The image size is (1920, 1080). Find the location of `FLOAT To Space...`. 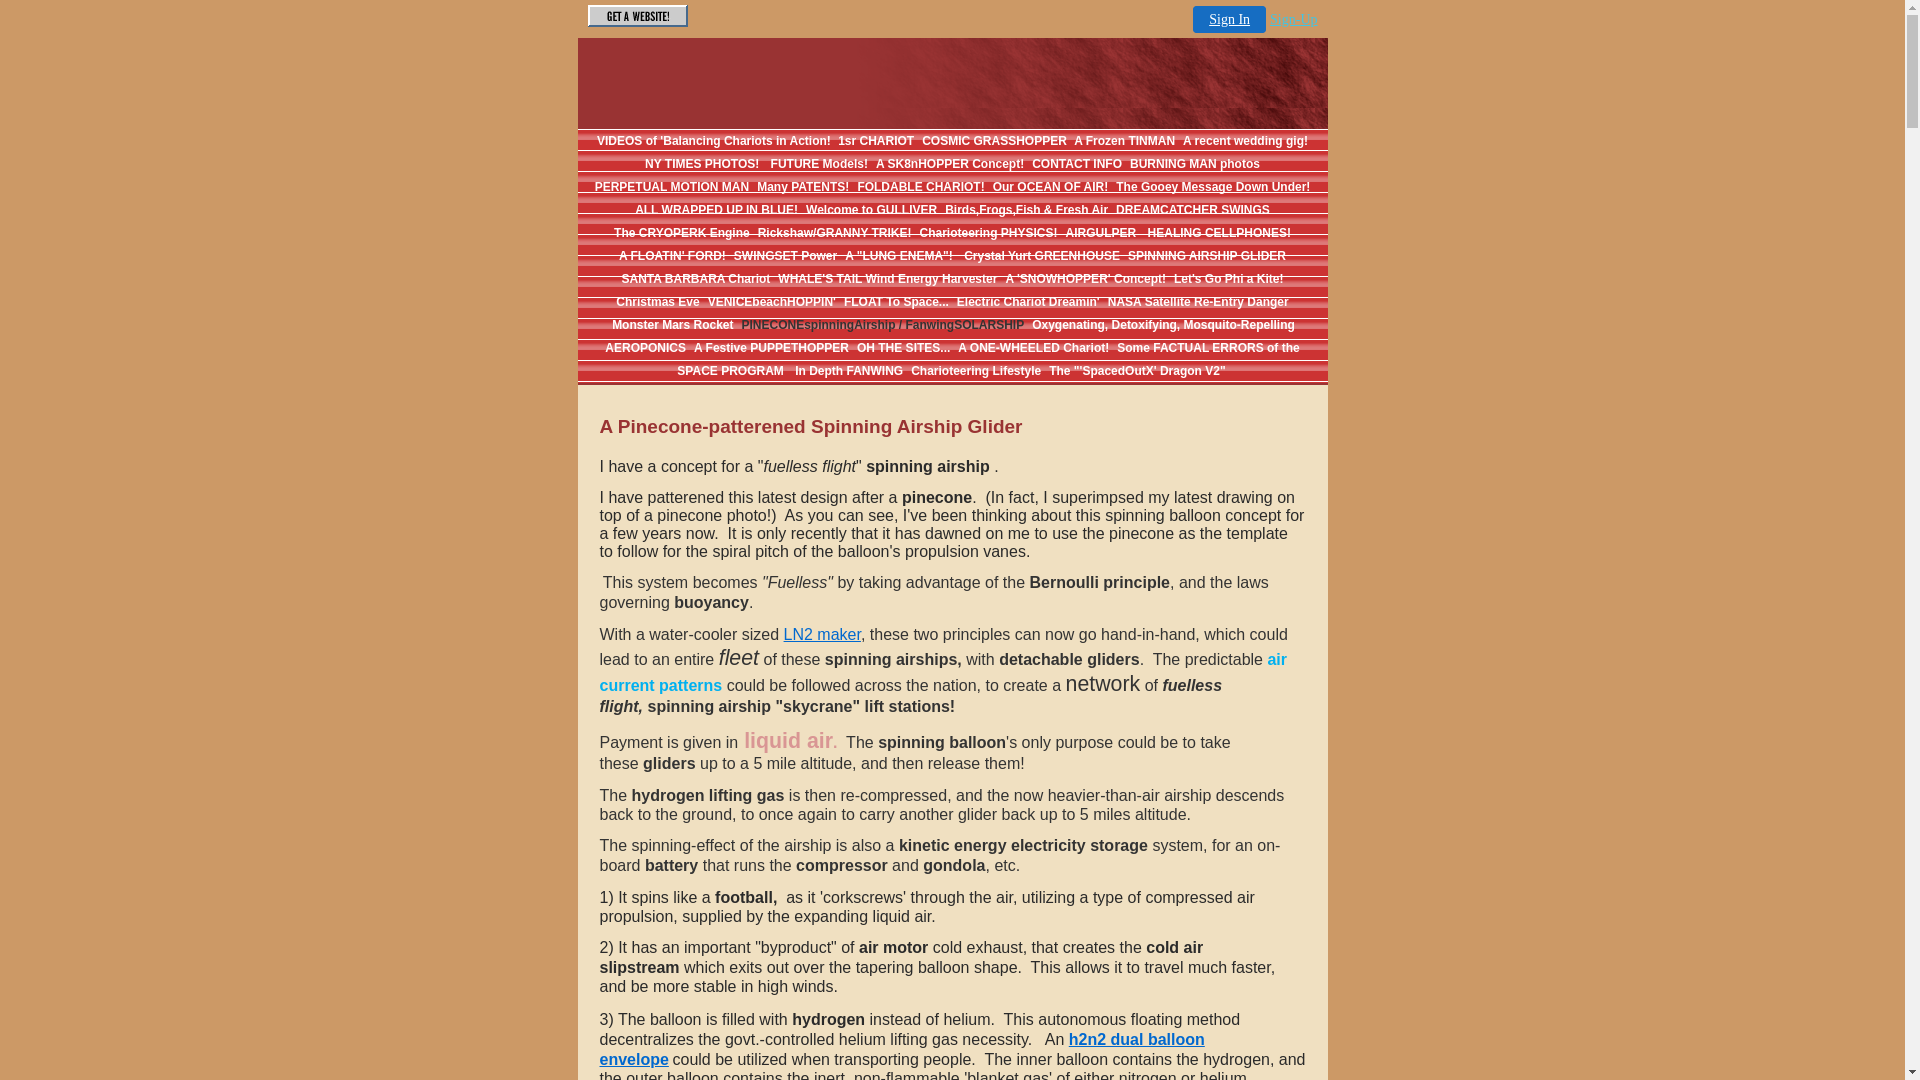

FLOAT To Space... is located at coordinates (896, 302).